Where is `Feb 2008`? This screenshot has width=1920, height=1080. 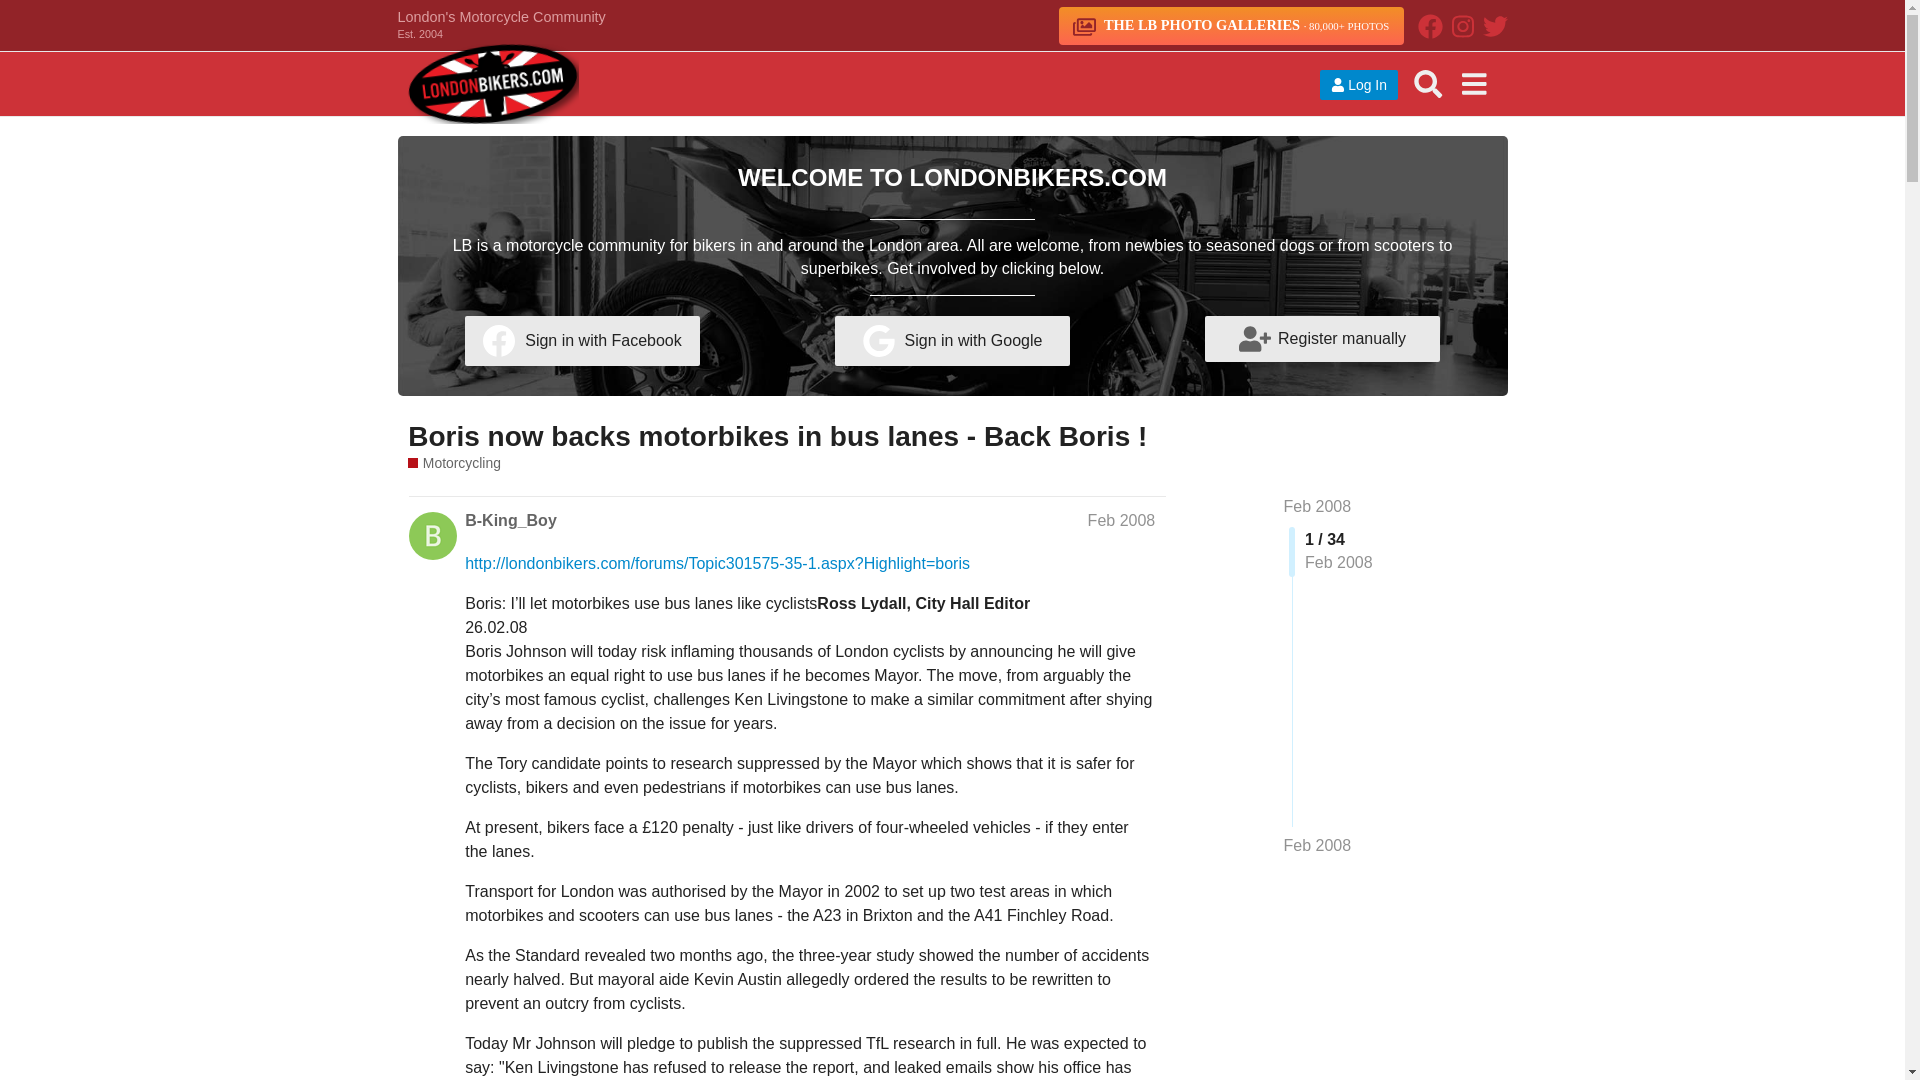
Feb 2008 is located at coordinates (1122, 520).